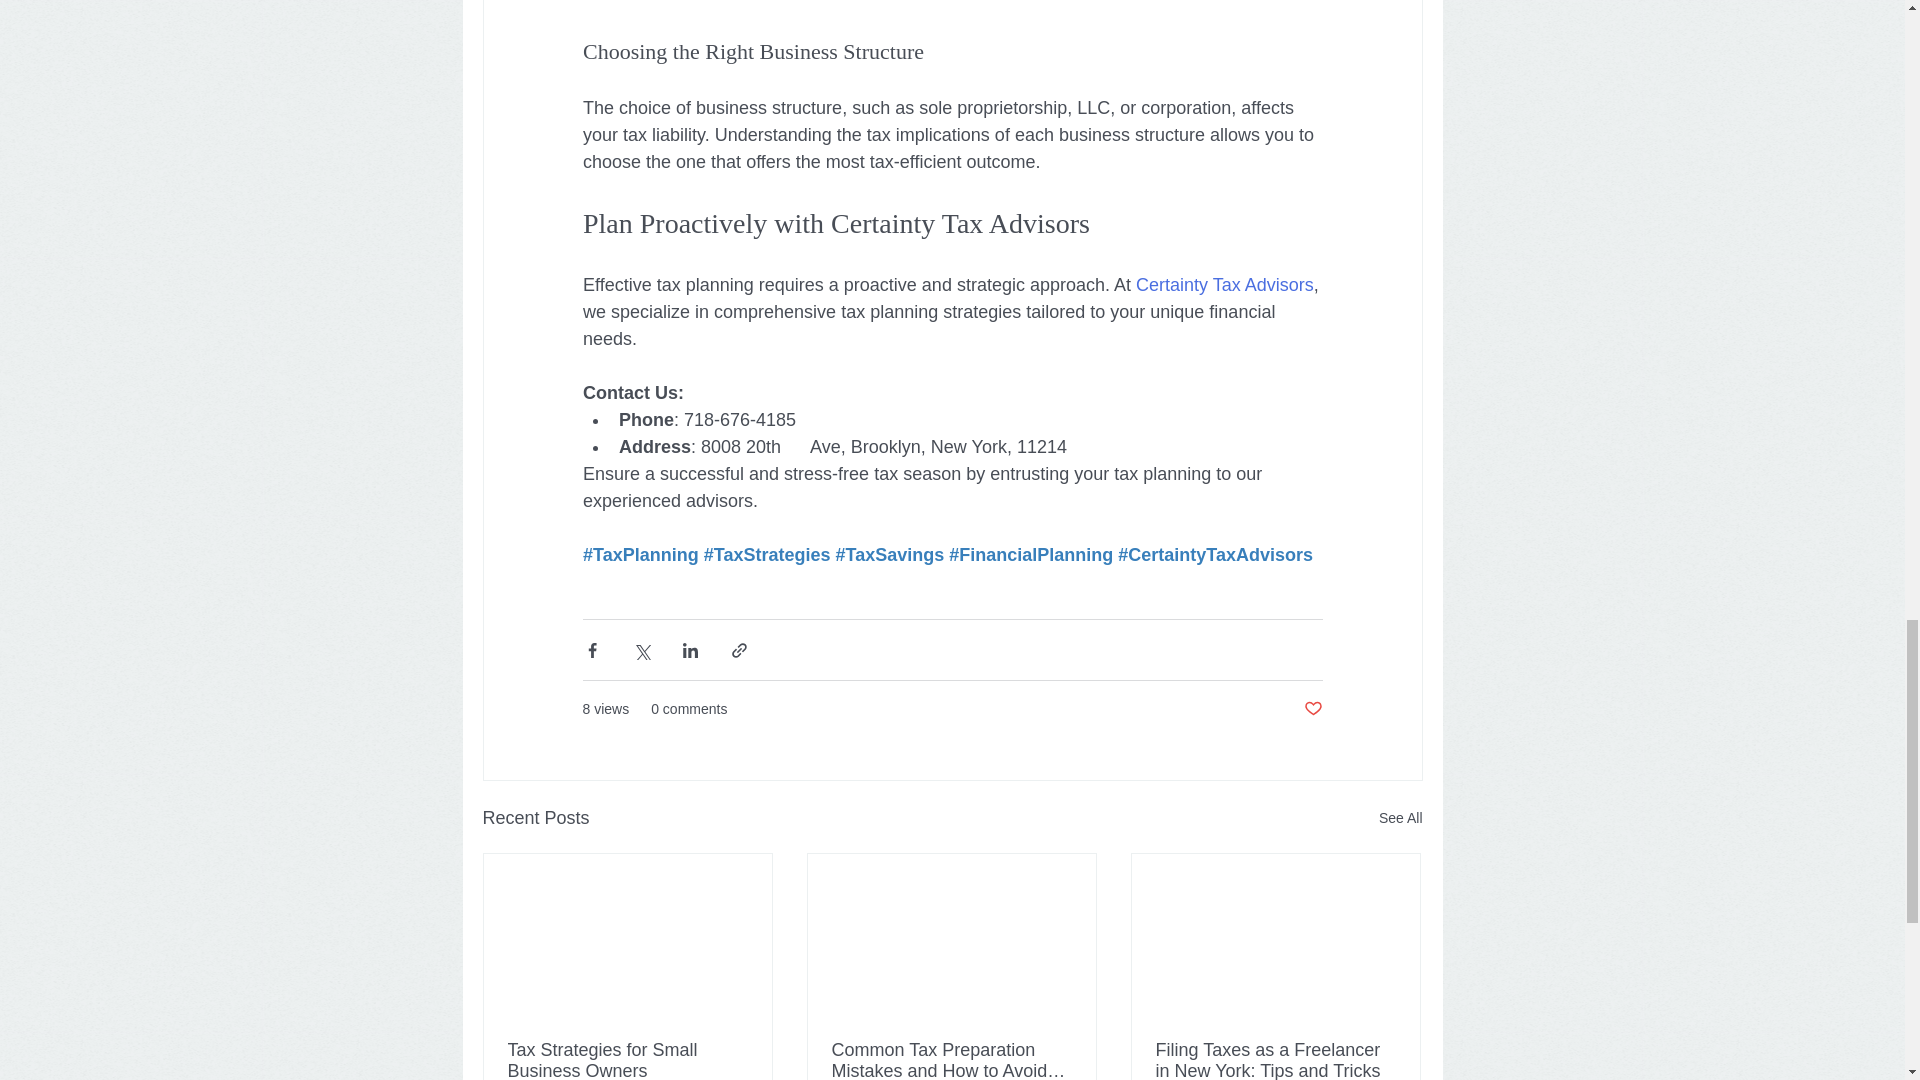 Image resolution: width=1920 pixels, height=1080 pixels. I want to click on Tax Strategies for Small Business Owners, so click(628, 1060).